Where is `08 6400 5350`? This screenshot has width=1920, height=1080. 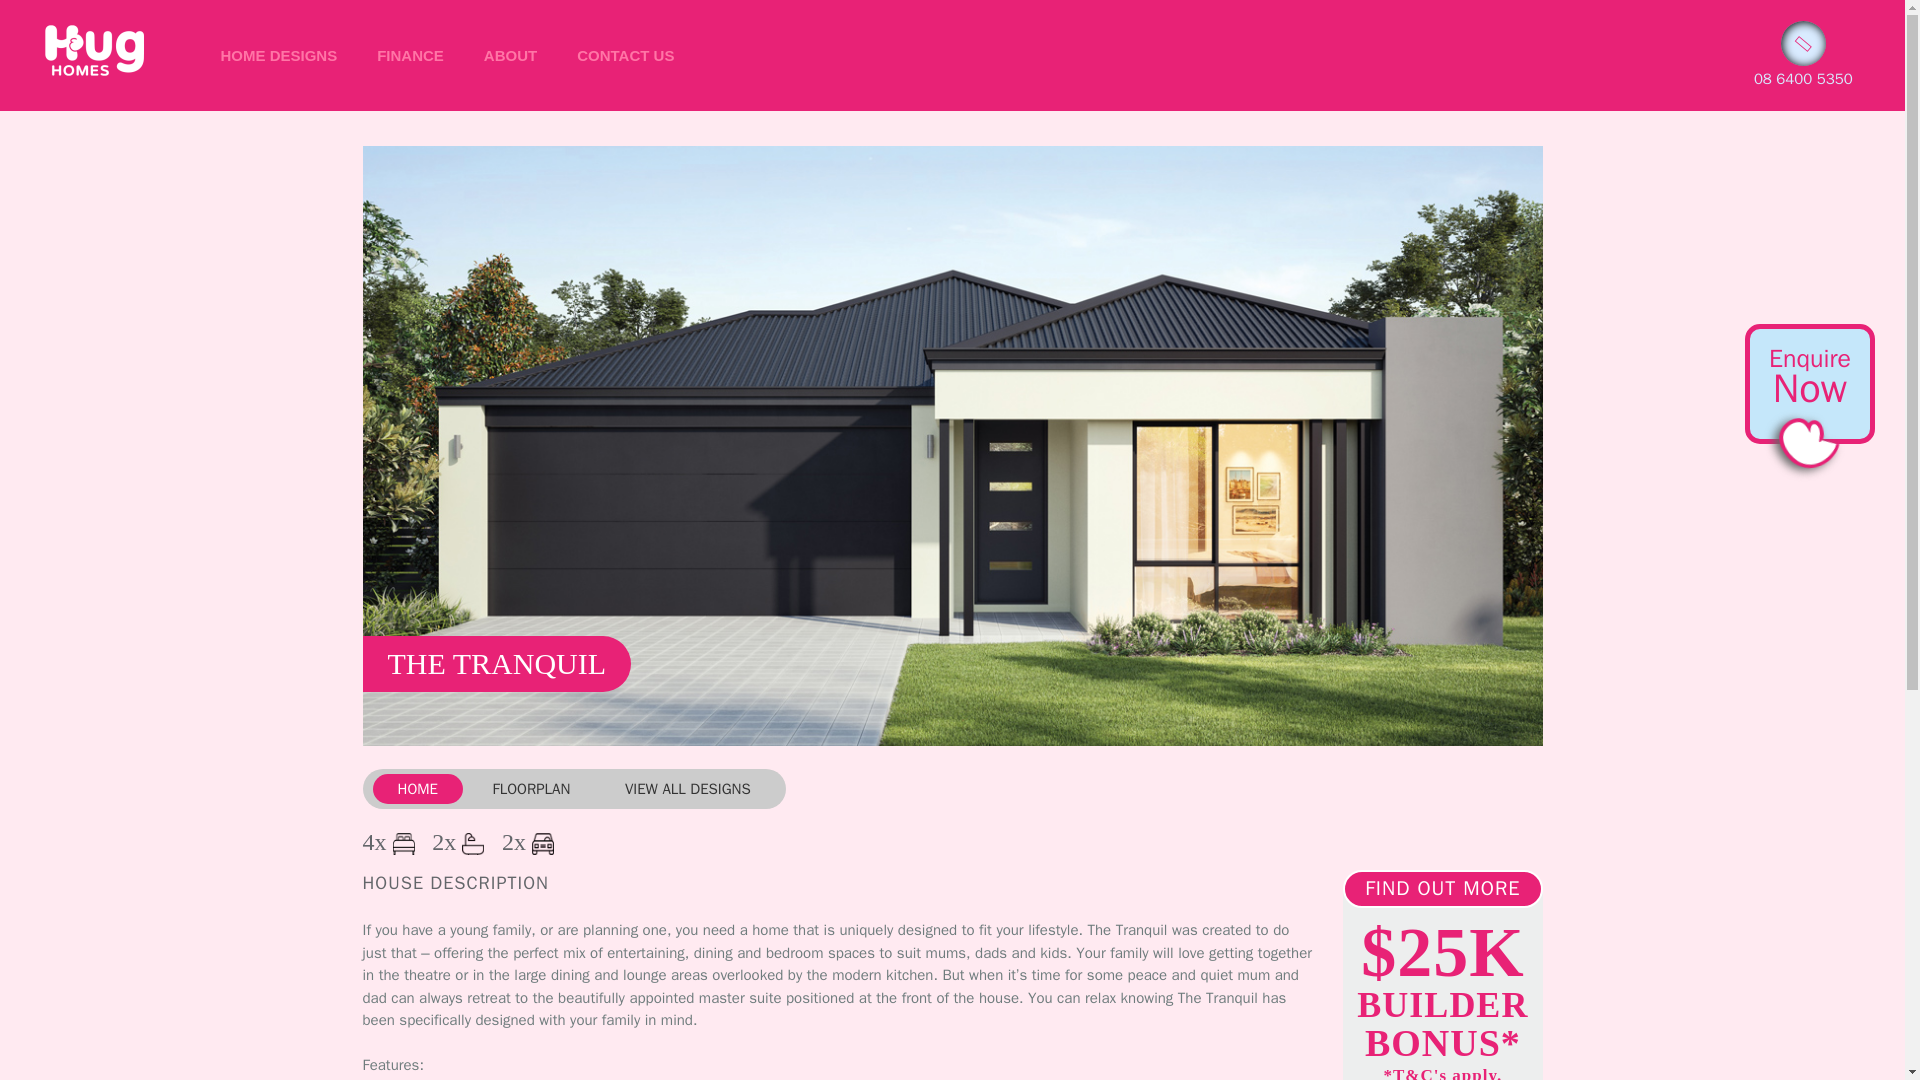 08 6400 5350 is located at coordinates (1803, 78).